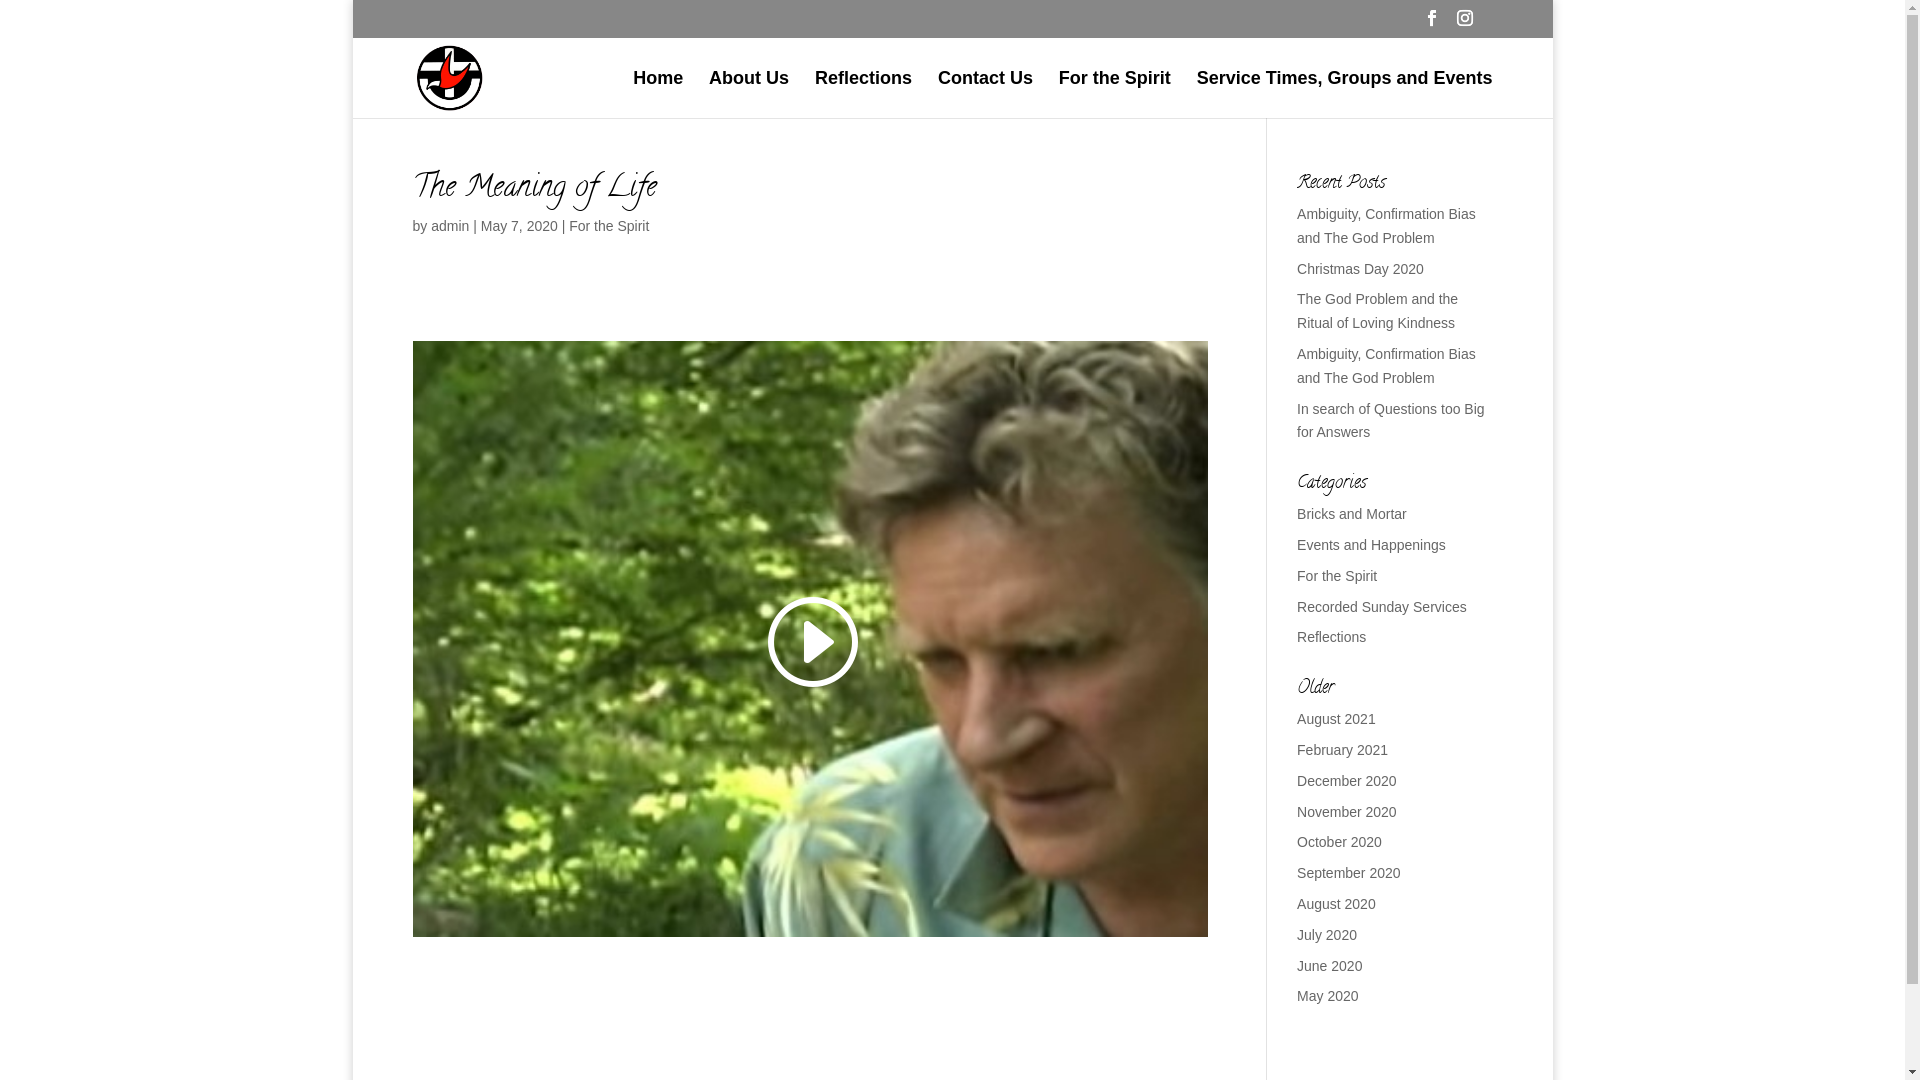  What do you see at coordinates (1382, 607) in the screenshot?
I see `Recorded Sunday Services` at bounding box center [1382, 607].